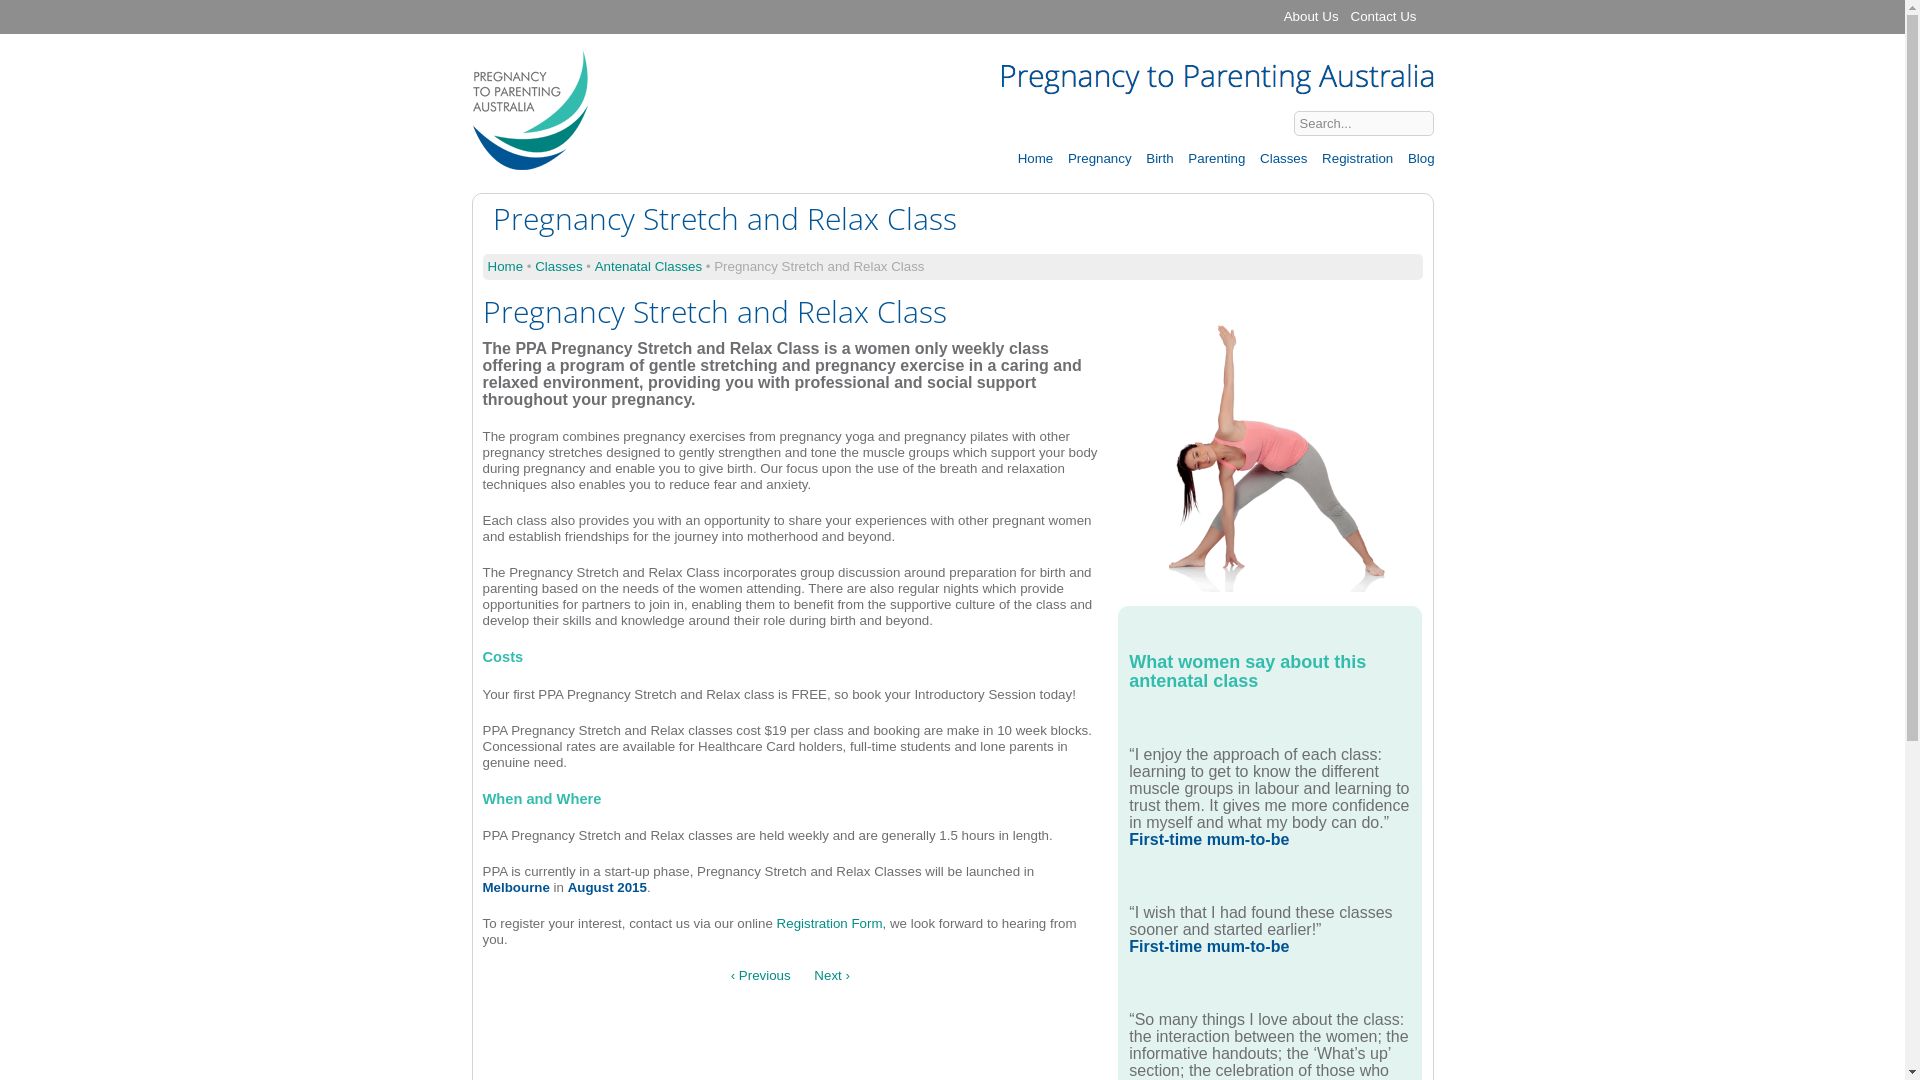 This screenshot has width=1920, height=1080. Describe the element at coordinates (506, 266) in the screenshot. I see `Home` at that location.